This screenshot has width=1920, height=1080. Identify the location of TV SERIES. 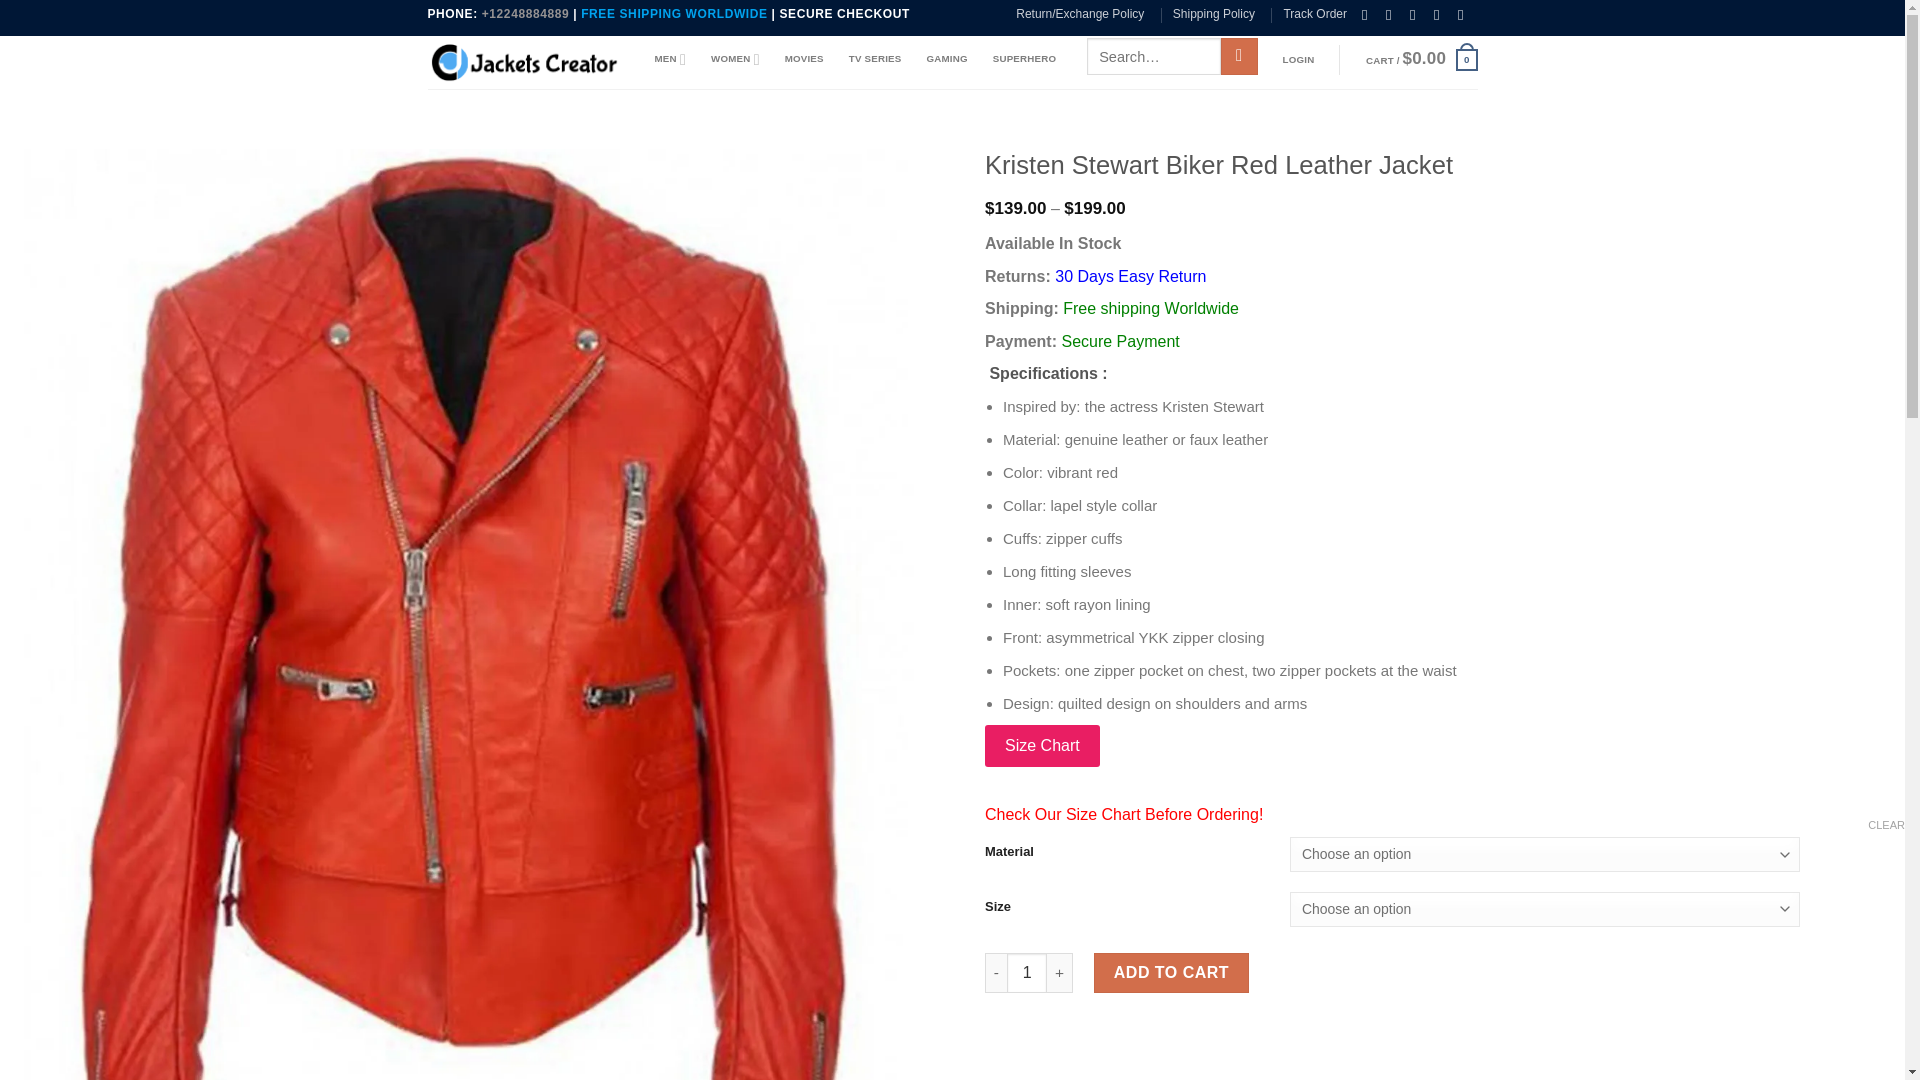
(875, 58).